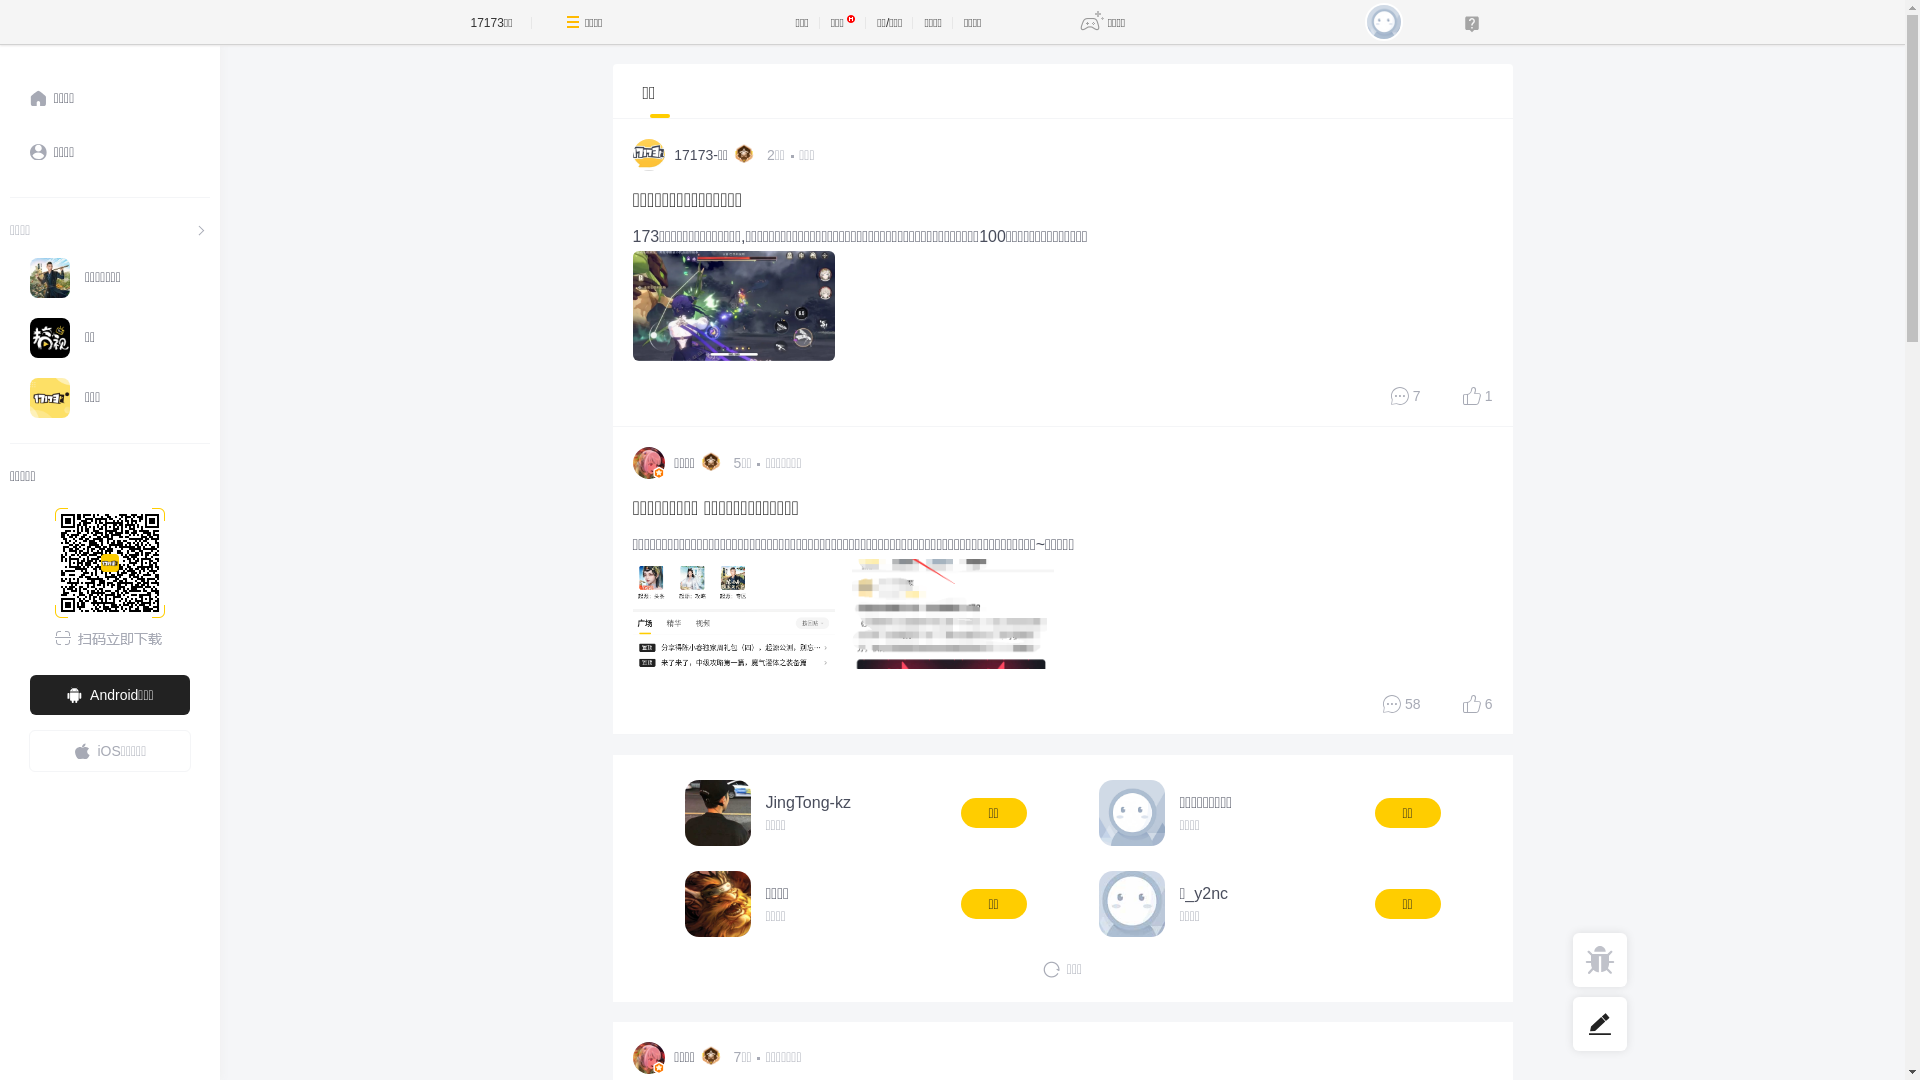 This screenshot has height=1080, width=1920. Describe the element at coordinates (1406, 396) in the screenshot. I see `7` at that location.